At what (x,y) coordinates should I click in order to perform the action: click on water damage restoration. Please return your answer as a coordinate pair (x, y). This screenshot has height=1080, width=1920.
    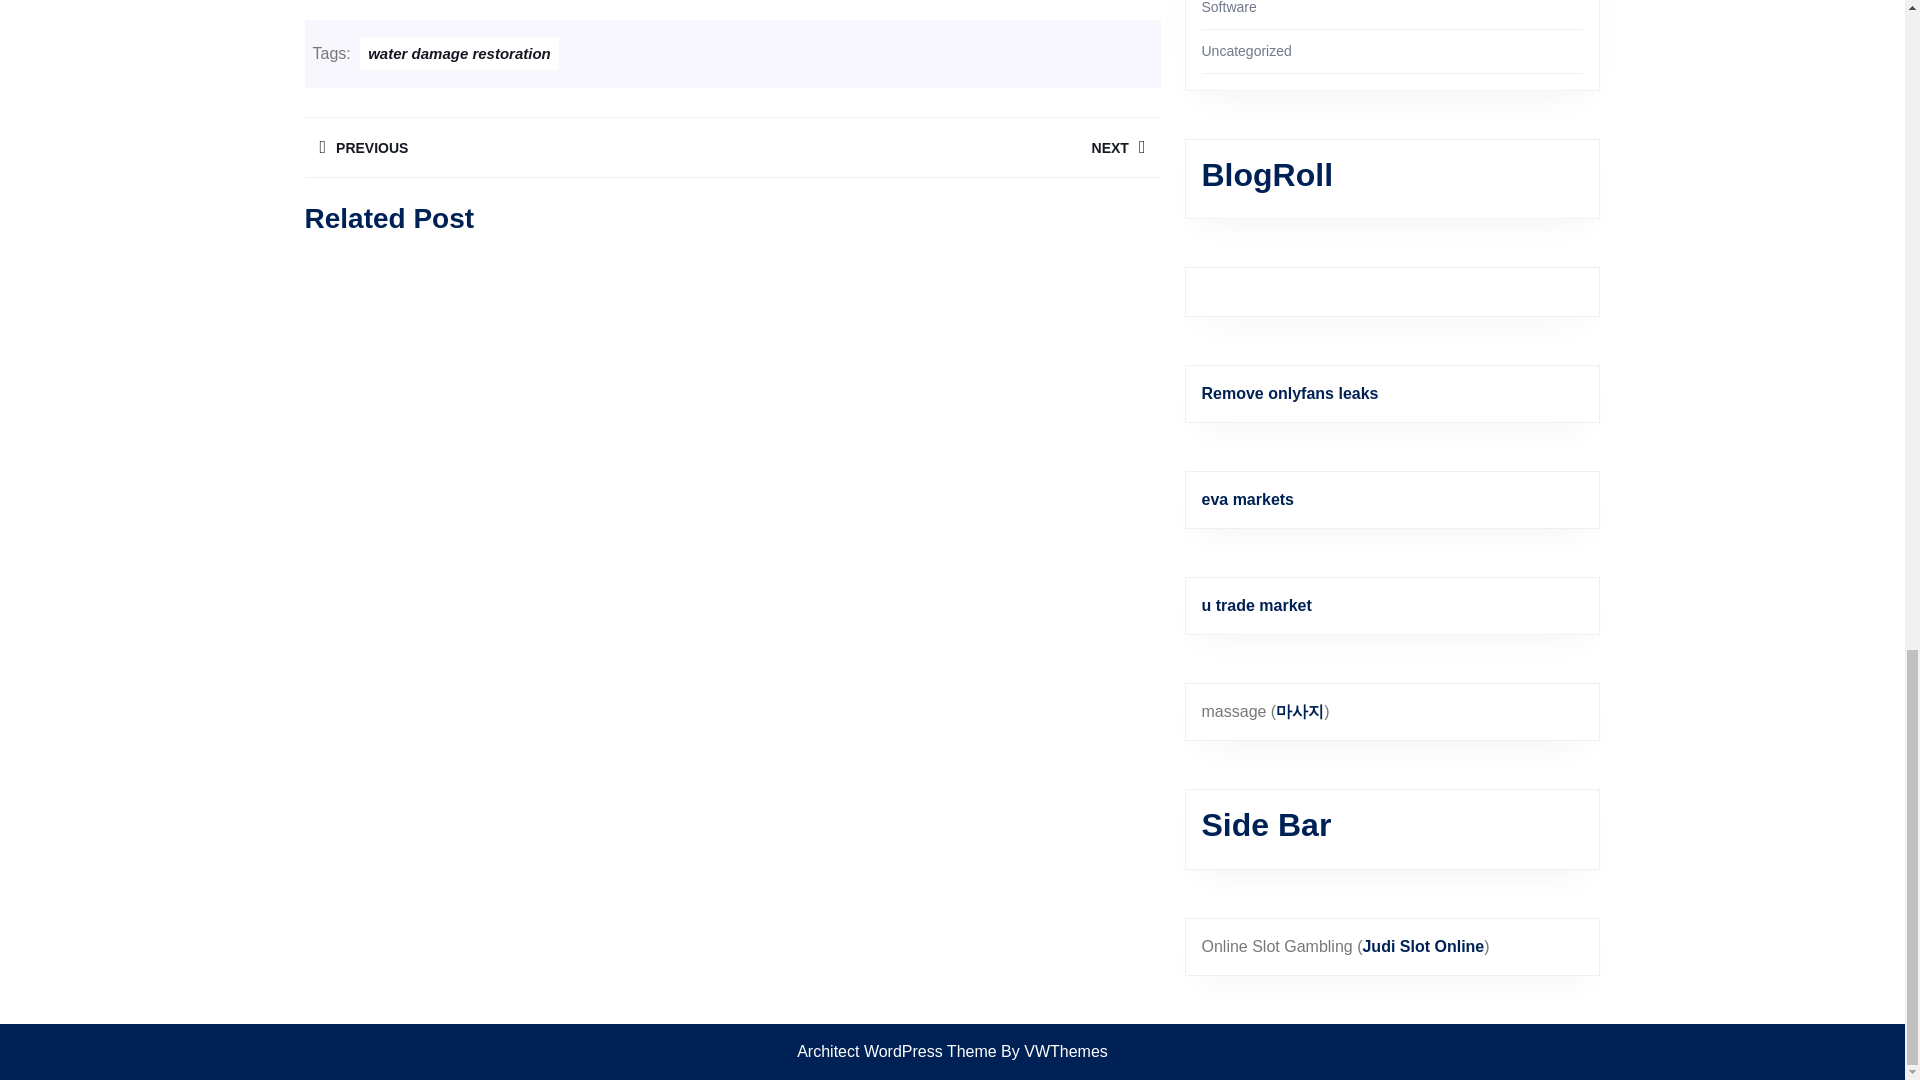
    Looking at the image, I should click on (459, 53).